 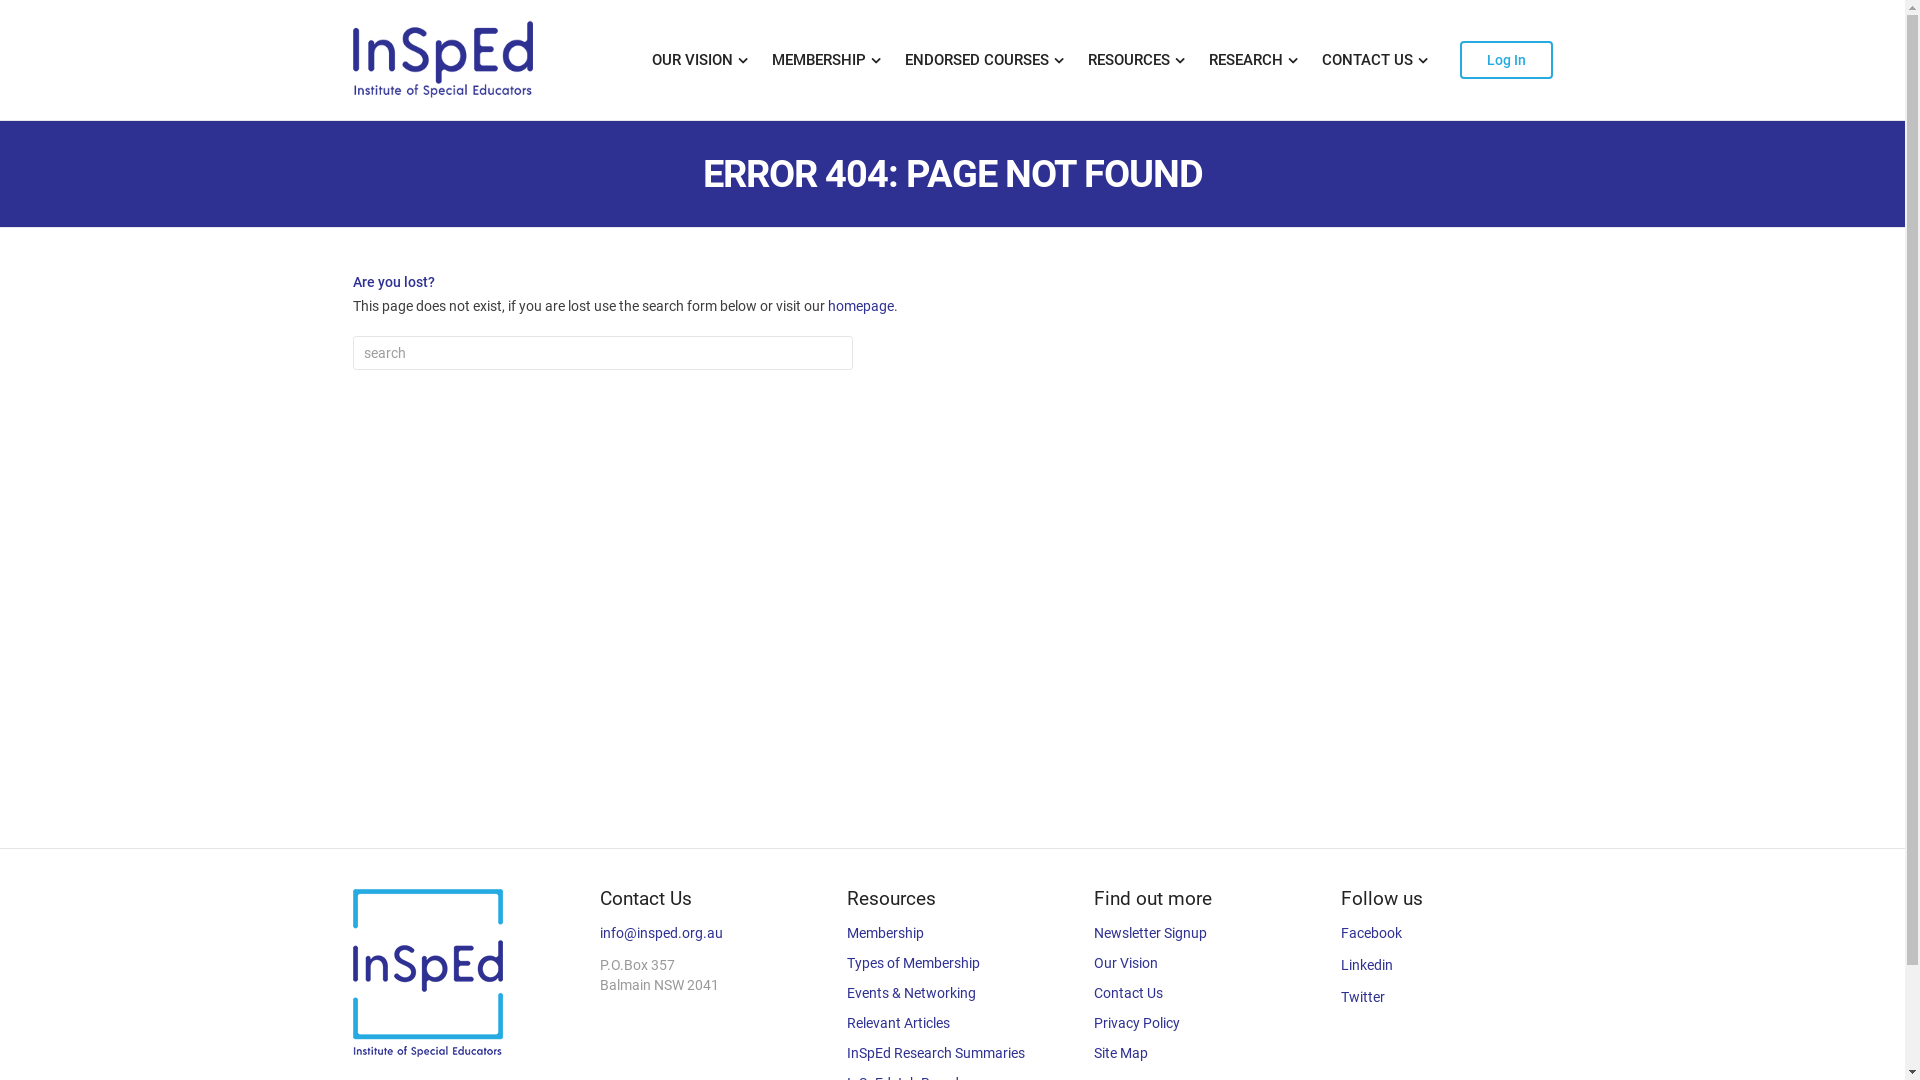 I want to click on Log In, so click(x=1506, y=60).